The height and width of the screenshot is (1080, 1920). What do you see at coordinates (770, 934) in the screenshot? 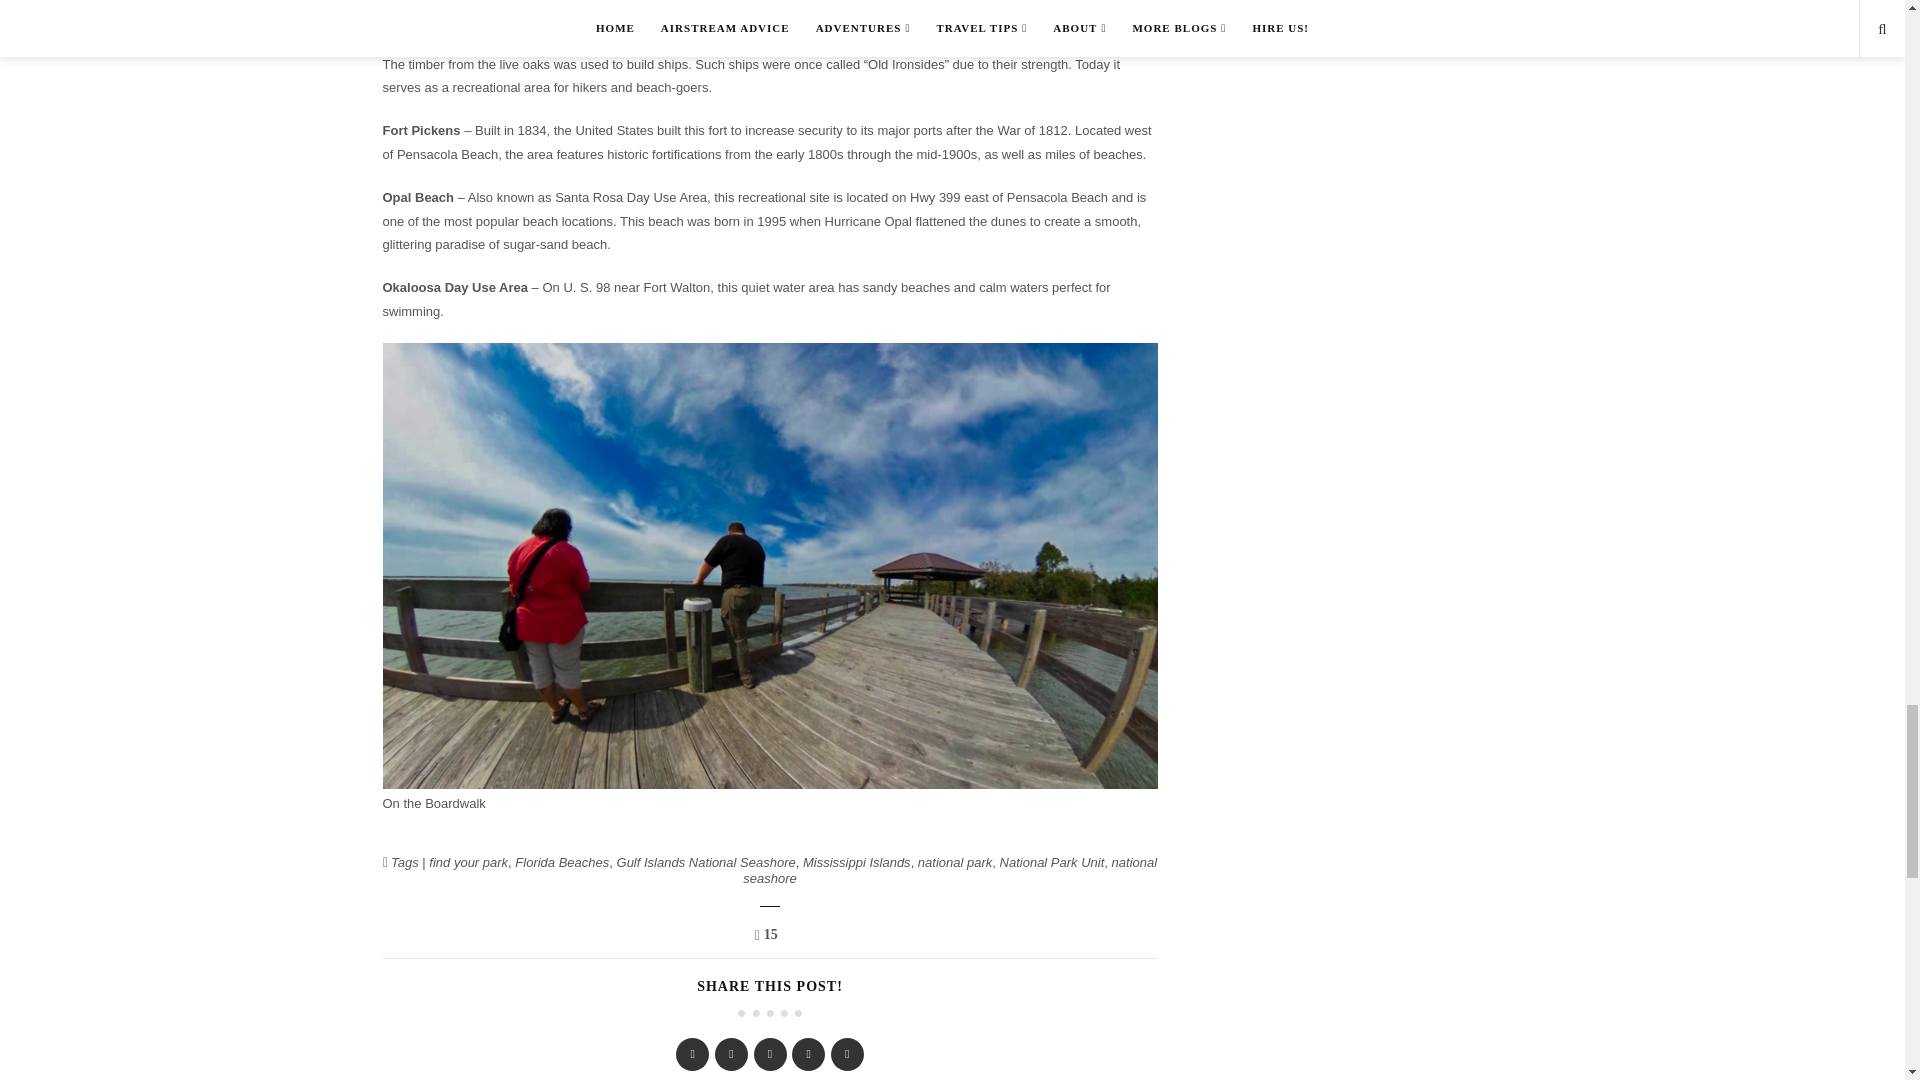
I see `Like` at bounding box center [770, 934].